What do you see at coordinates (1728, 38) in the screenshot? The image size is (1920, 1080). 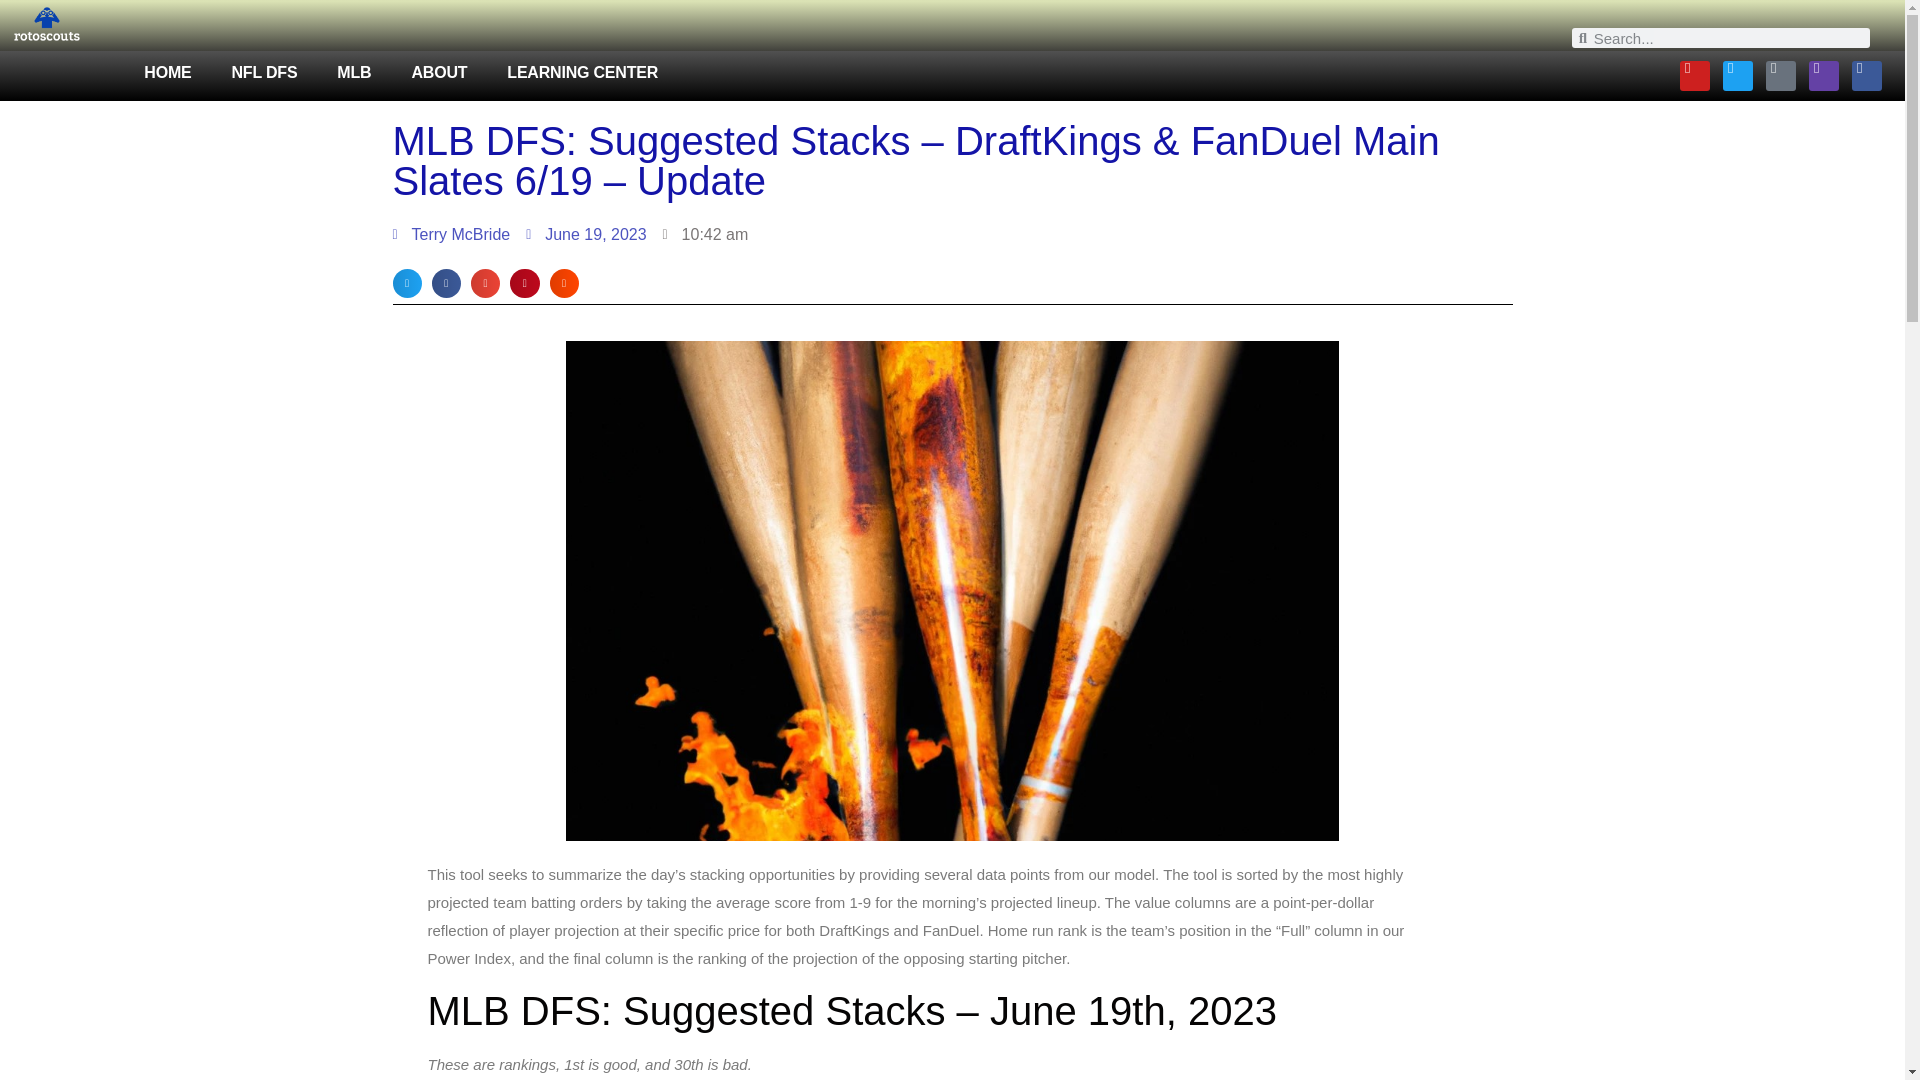 I see `Search` at bounding box center [1728, 38].